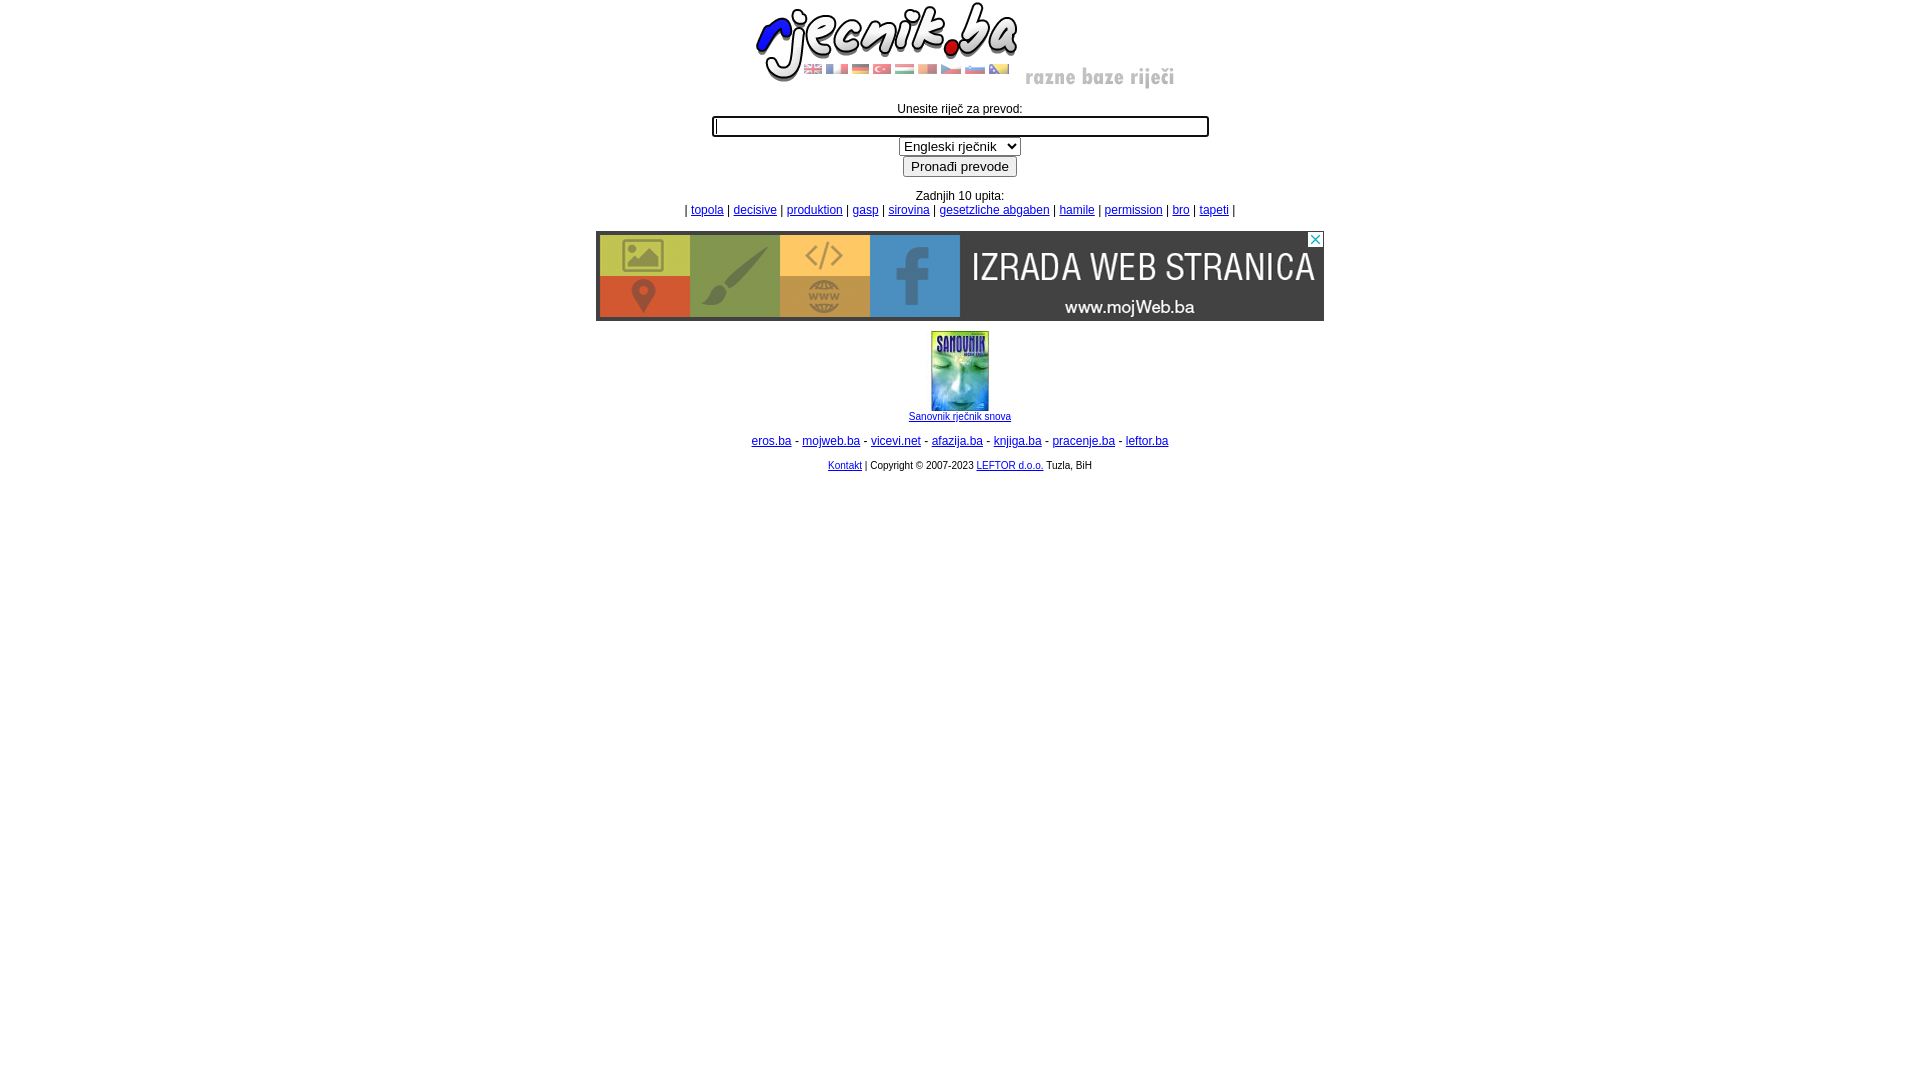 The width and height of the screenshot is (1920, 1080). I want to click on permission, so click(1134, 210).